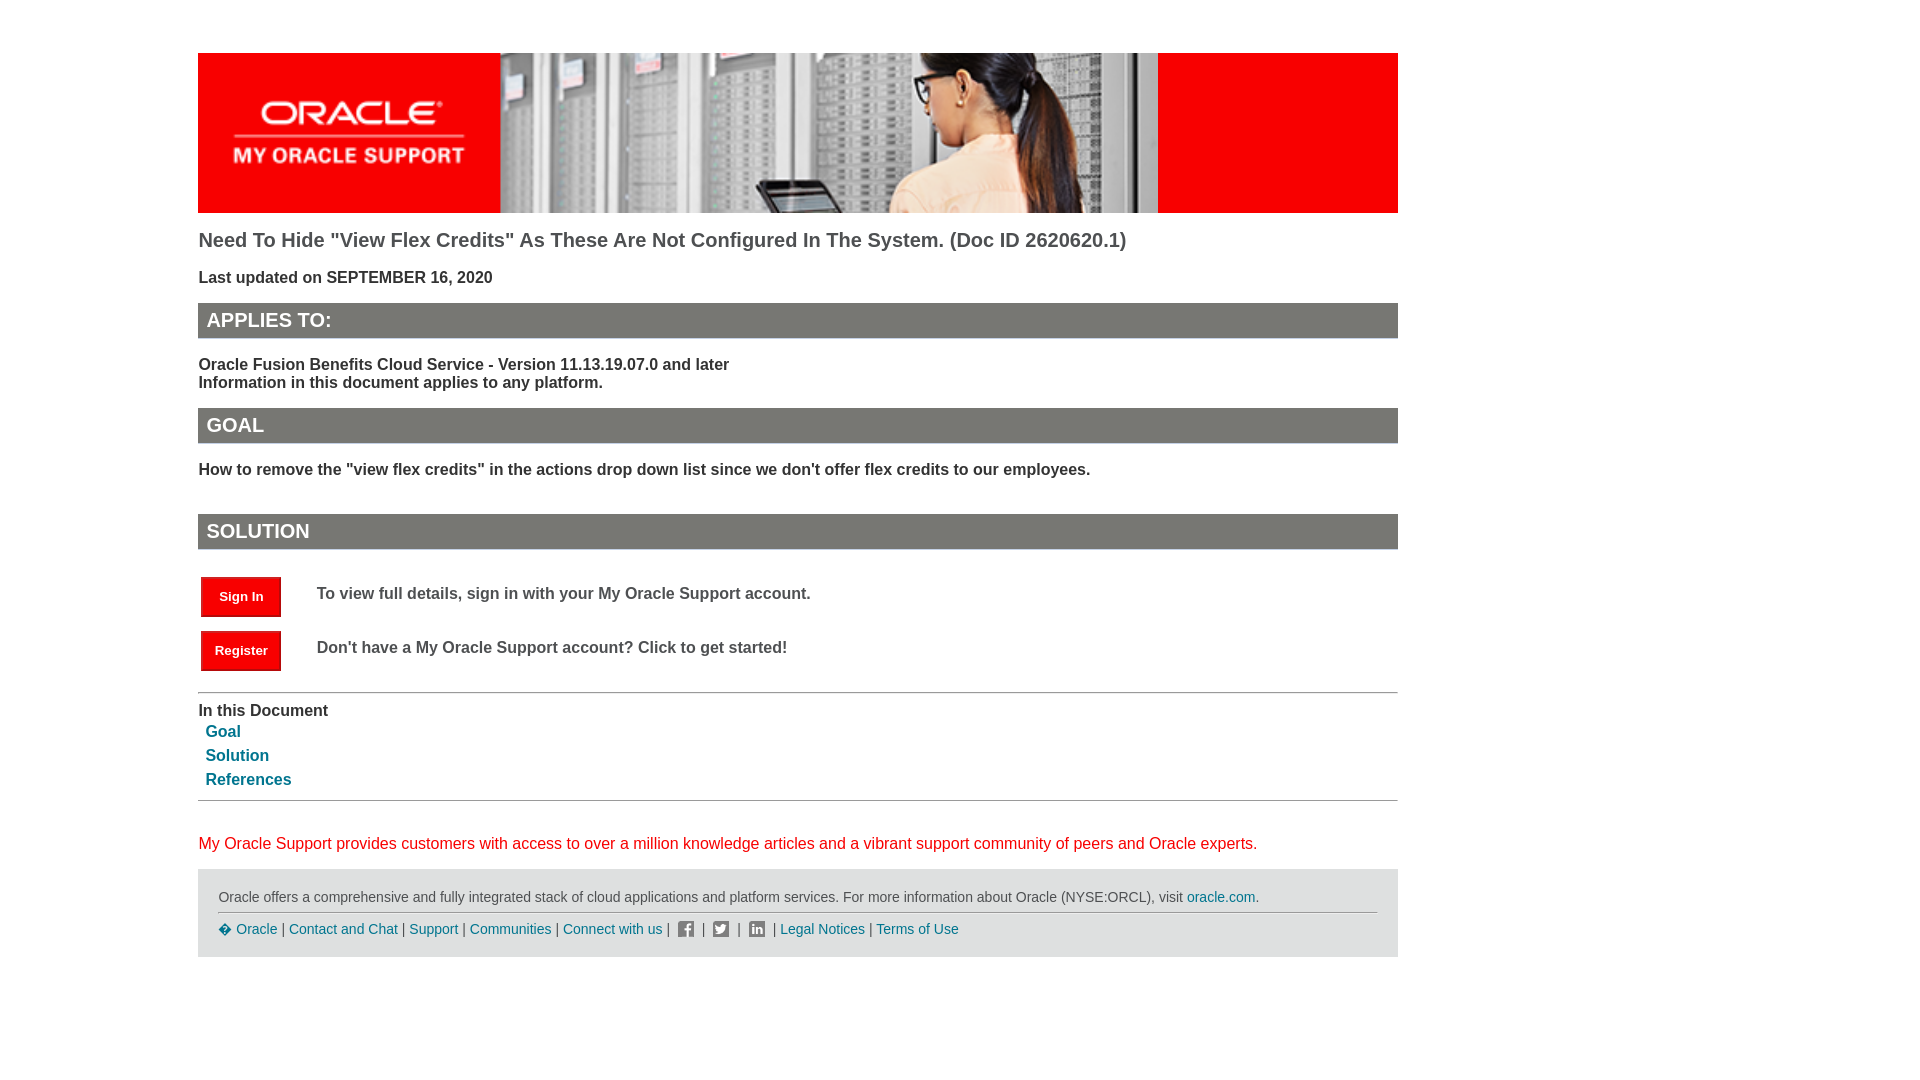  What do you see at coordinates (248, 780) in the screenshot?
I see `References` at bounding box center [248, 780].